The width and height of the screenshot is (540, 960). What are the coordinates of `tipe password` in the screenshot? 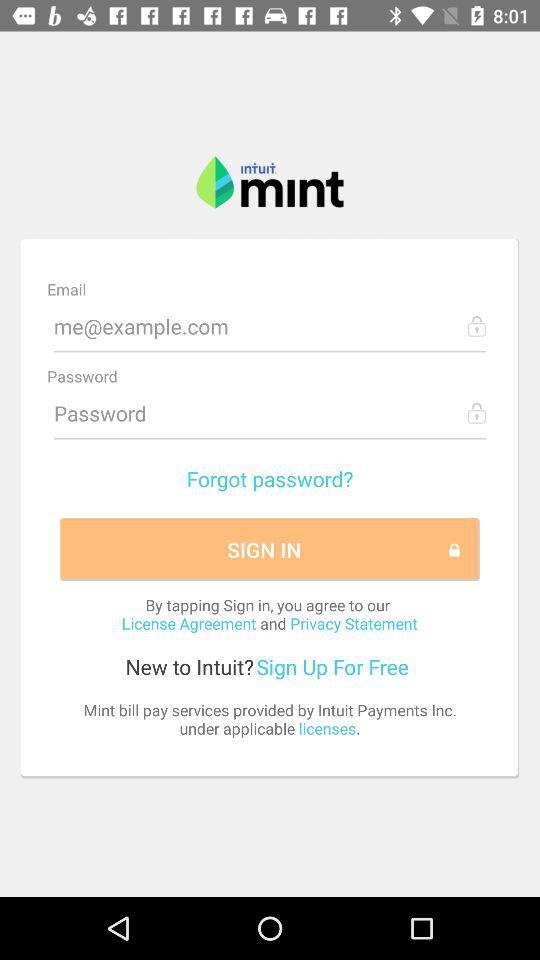 It's located at (270, 413).